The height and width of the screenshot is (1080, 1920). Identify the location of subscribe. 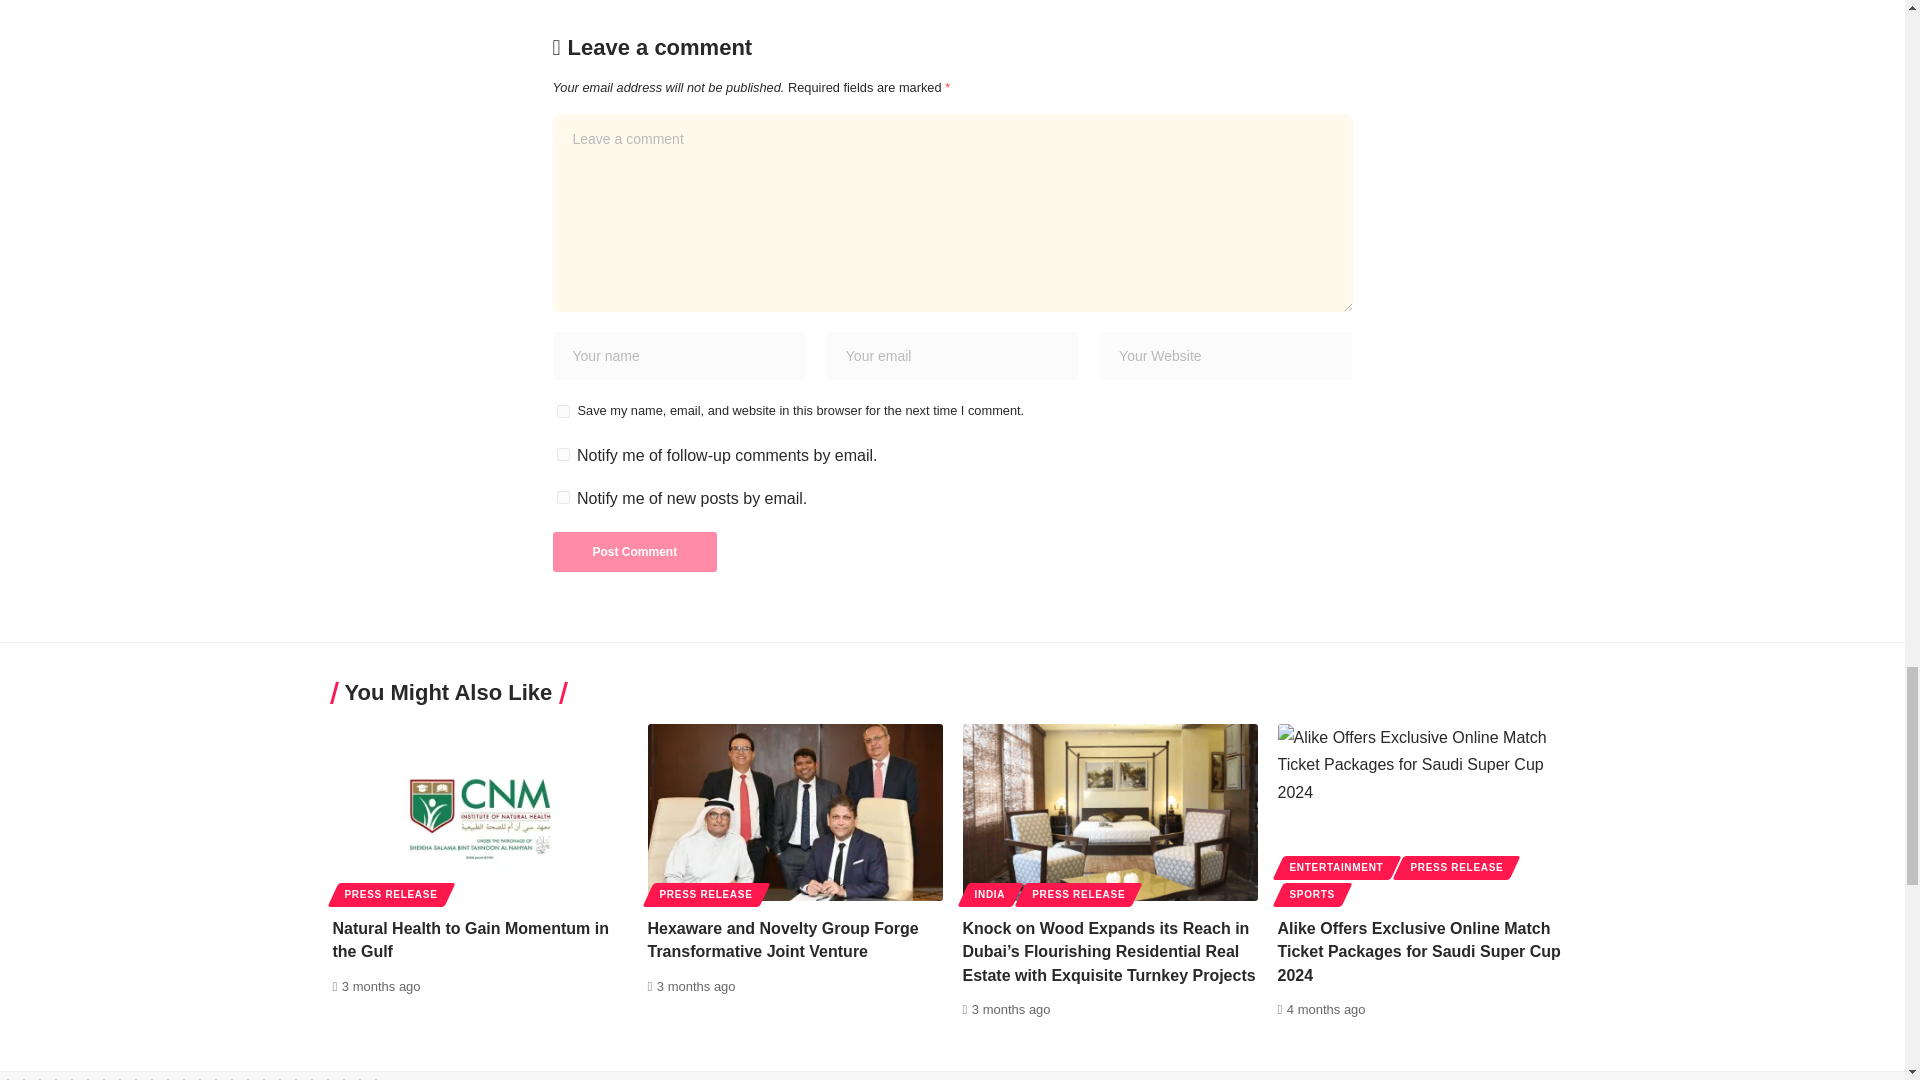
(562, 498).